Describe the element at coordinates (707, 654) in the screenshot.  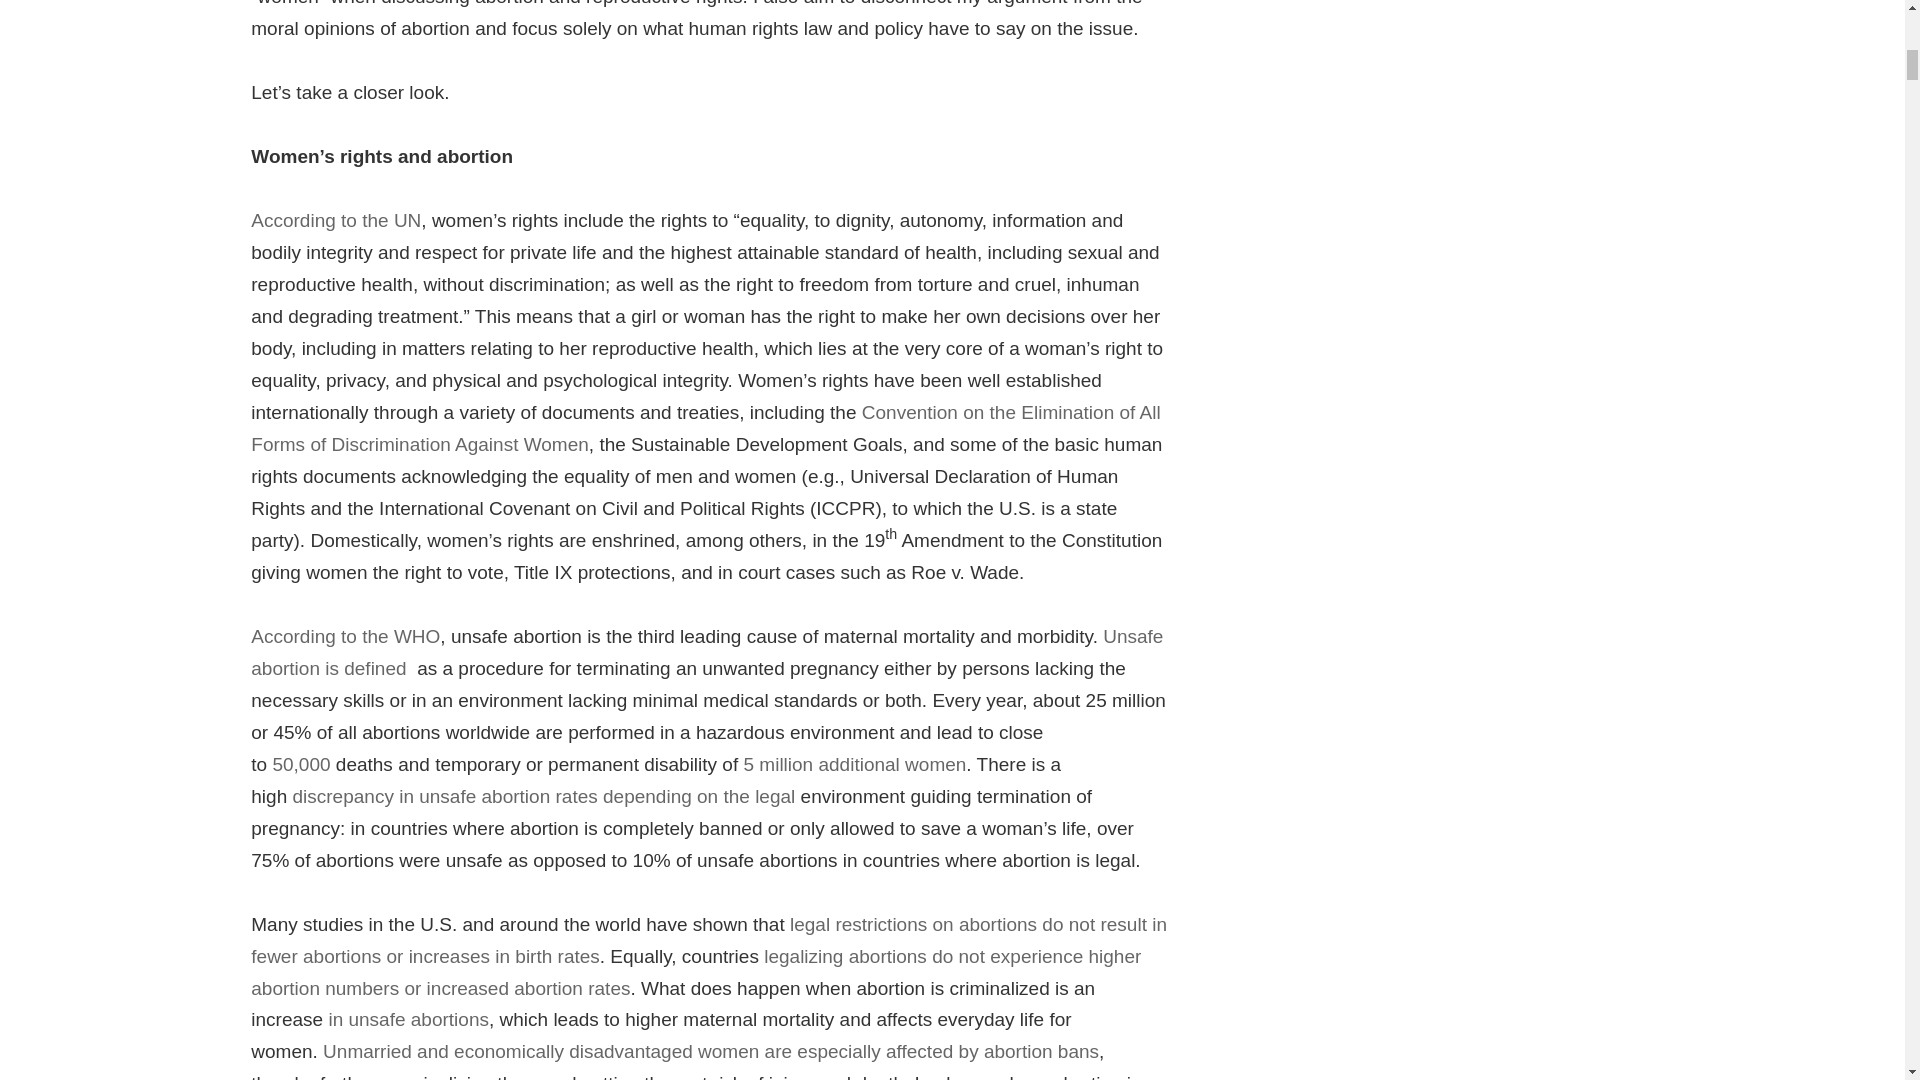
I see `Unsafe abortion is defined` at that location.